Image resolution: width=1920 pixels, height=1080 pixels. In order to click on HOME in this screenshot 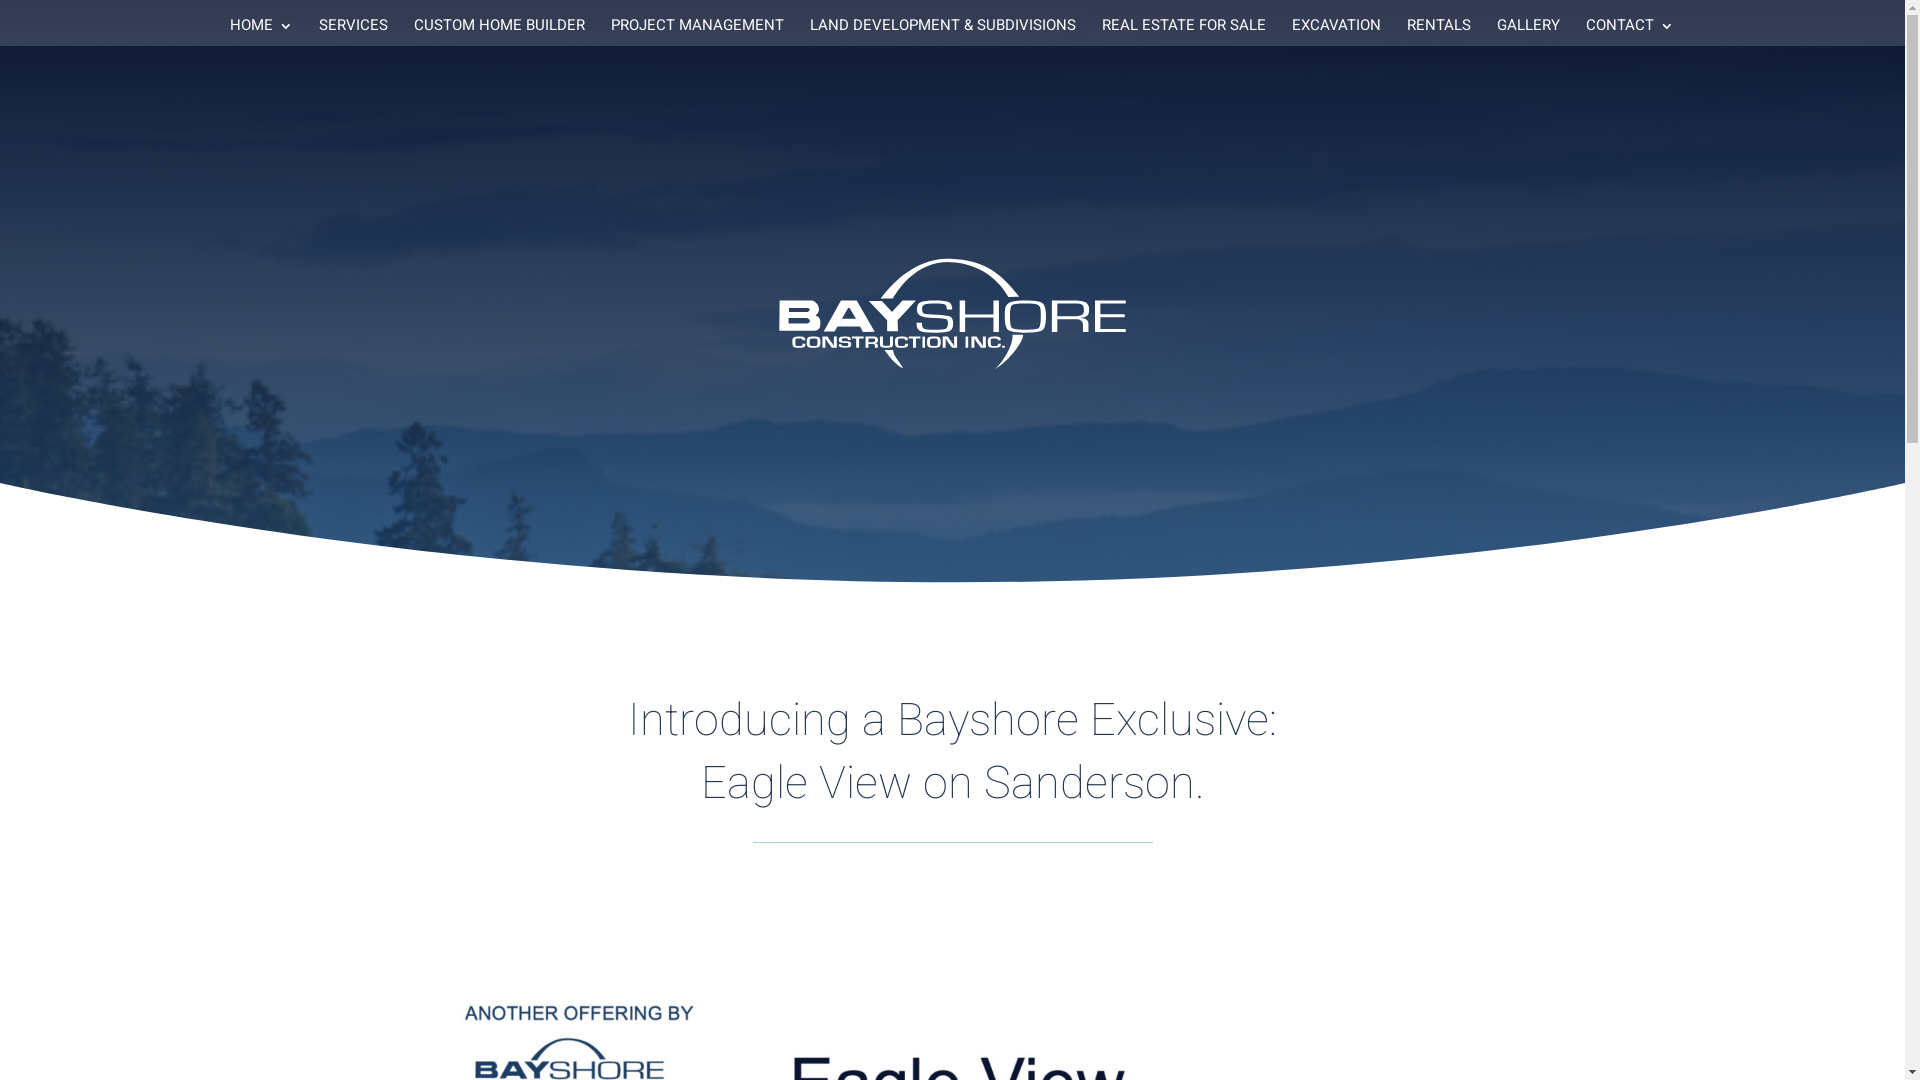, I will do `click(262, 32)`.